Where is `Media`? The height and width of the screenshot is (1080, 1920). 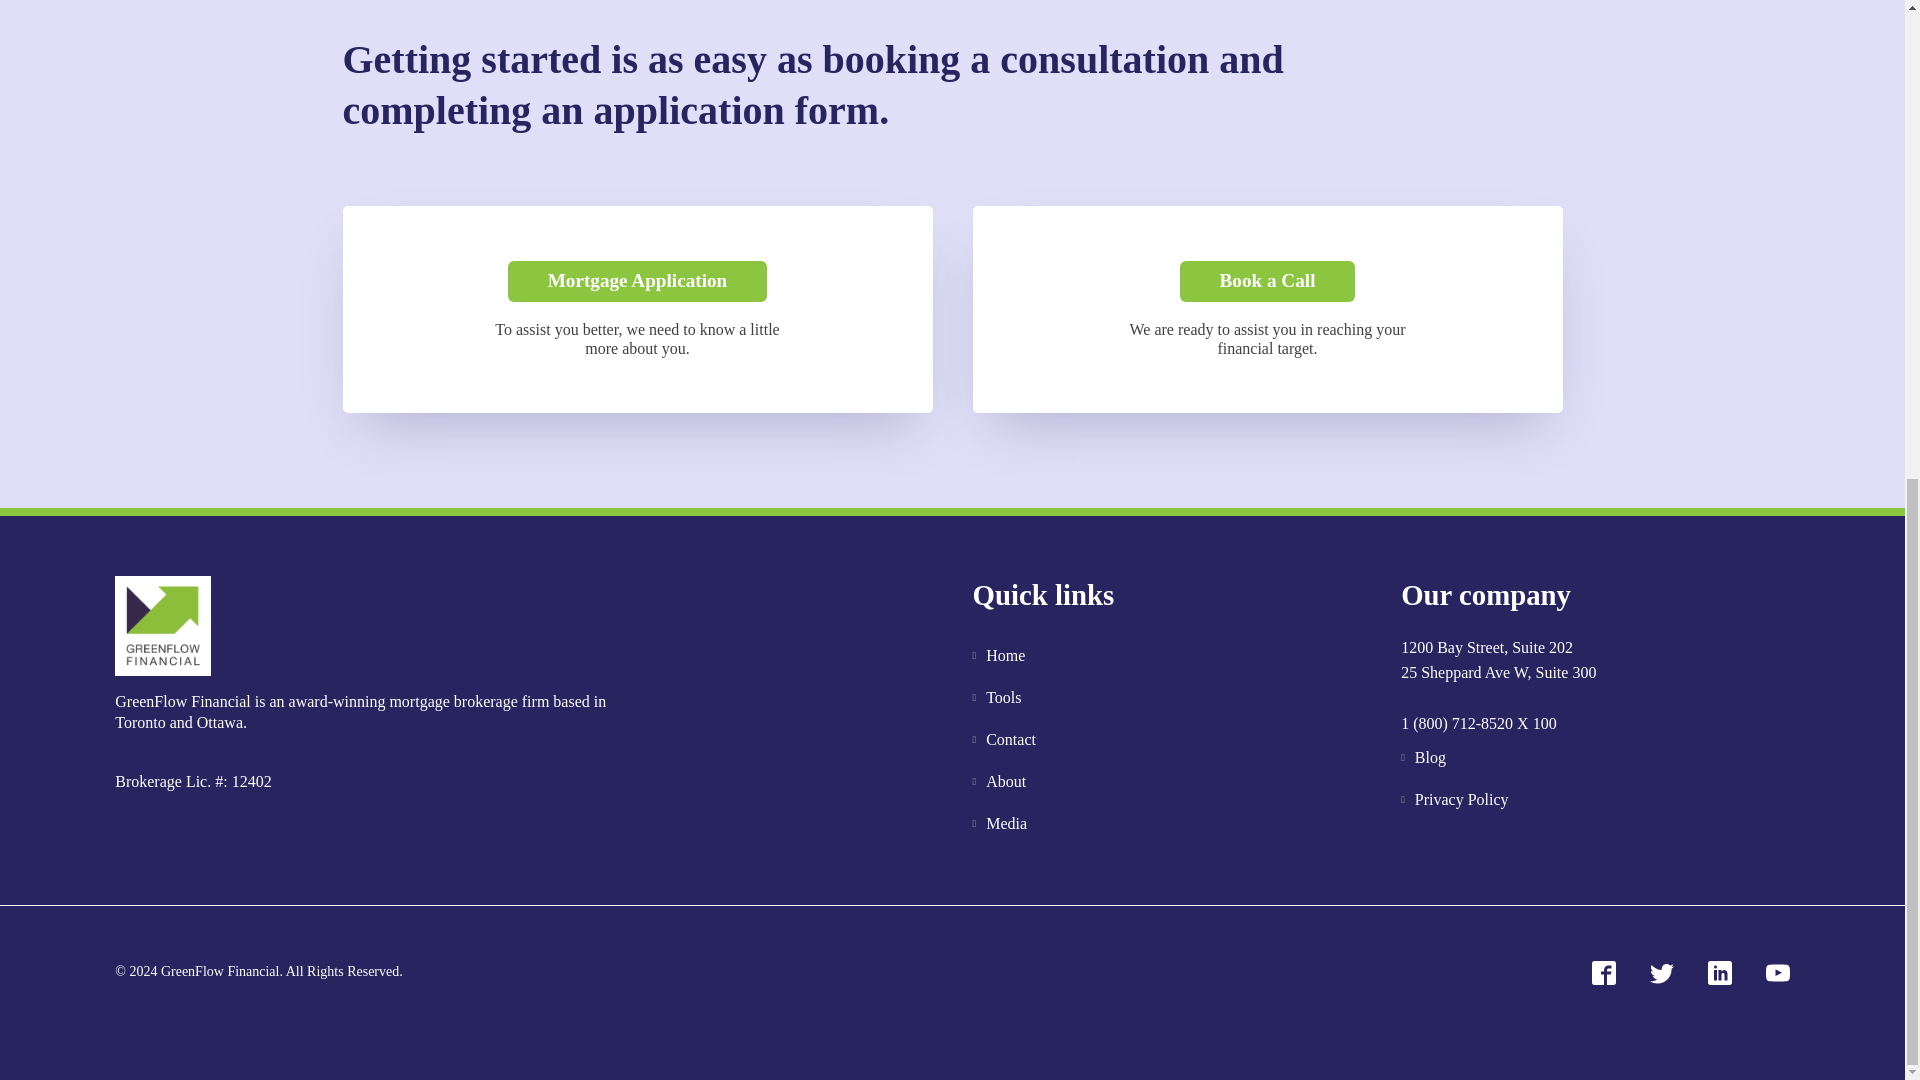
Media is located at coordinates (1002, 824).